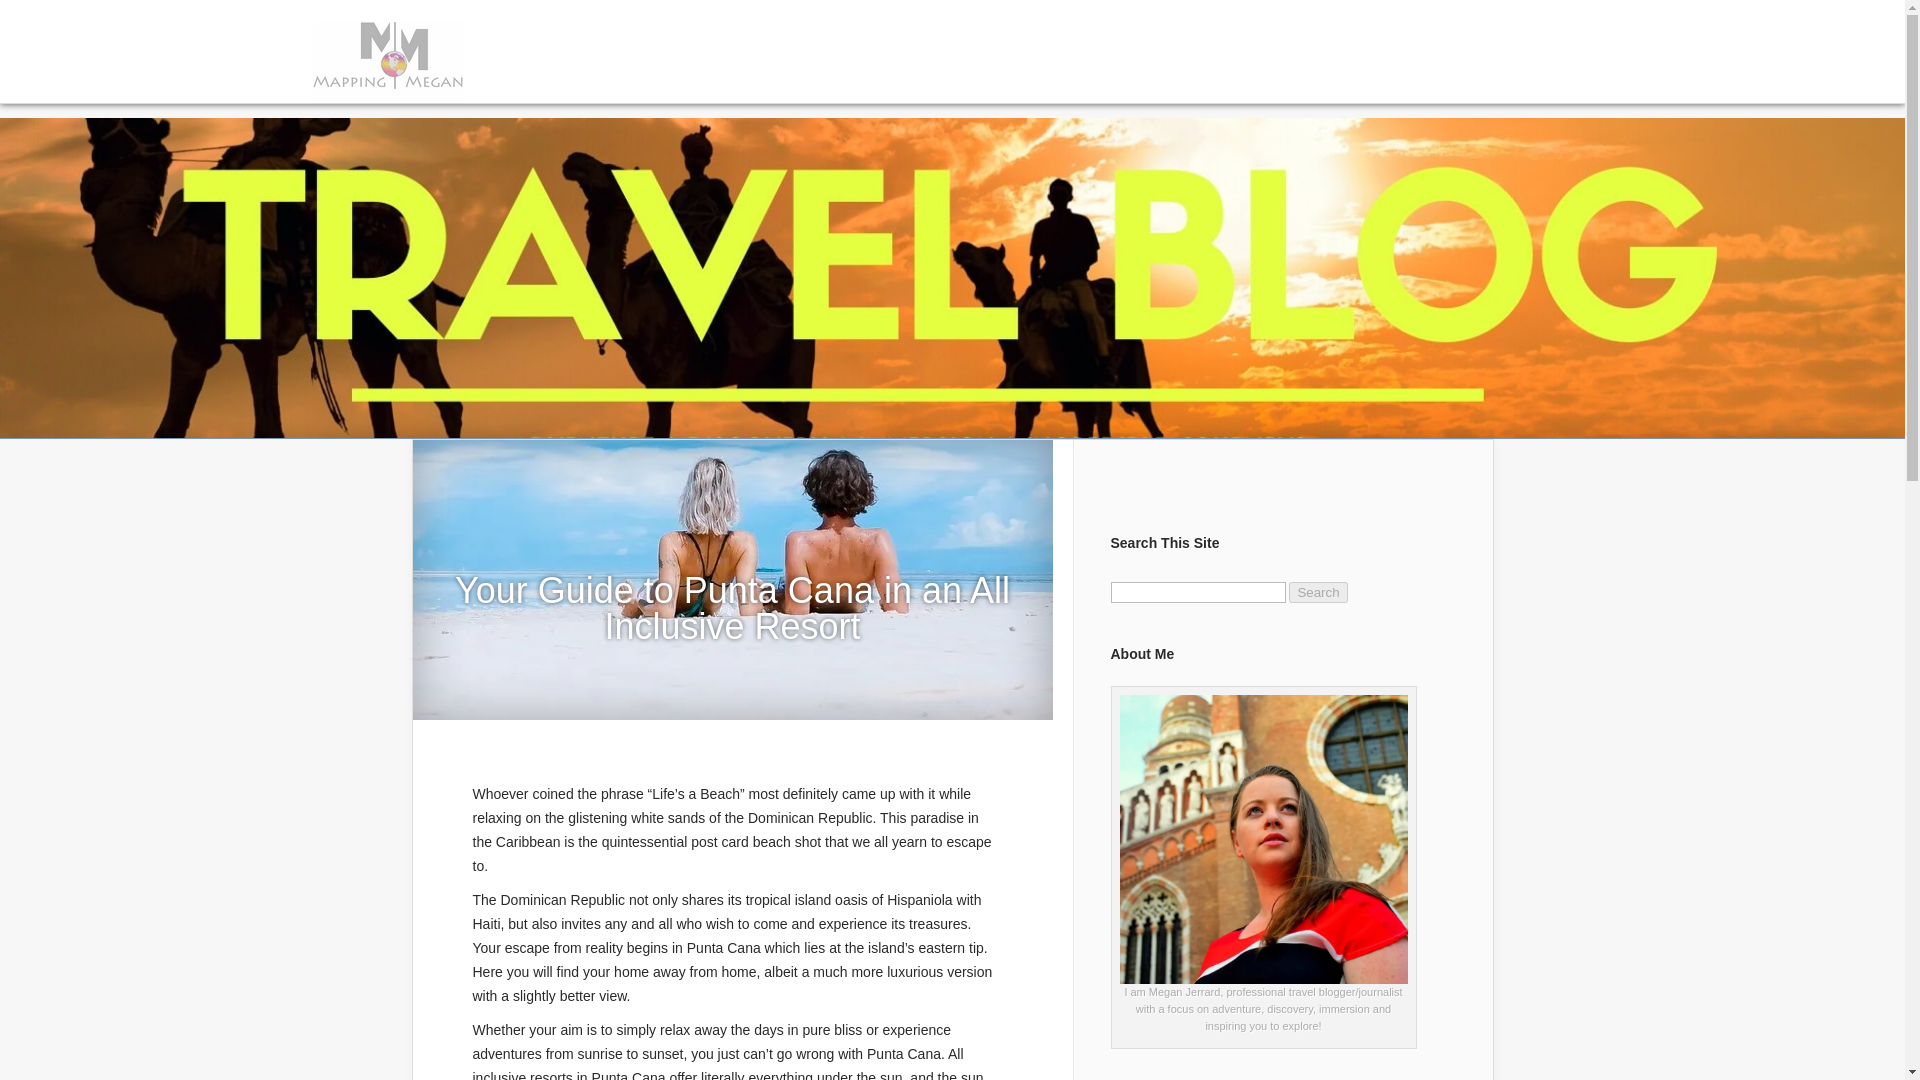  Describe the element at coordinates (832, 76) in the screenshot. I see `Interests` at that location.